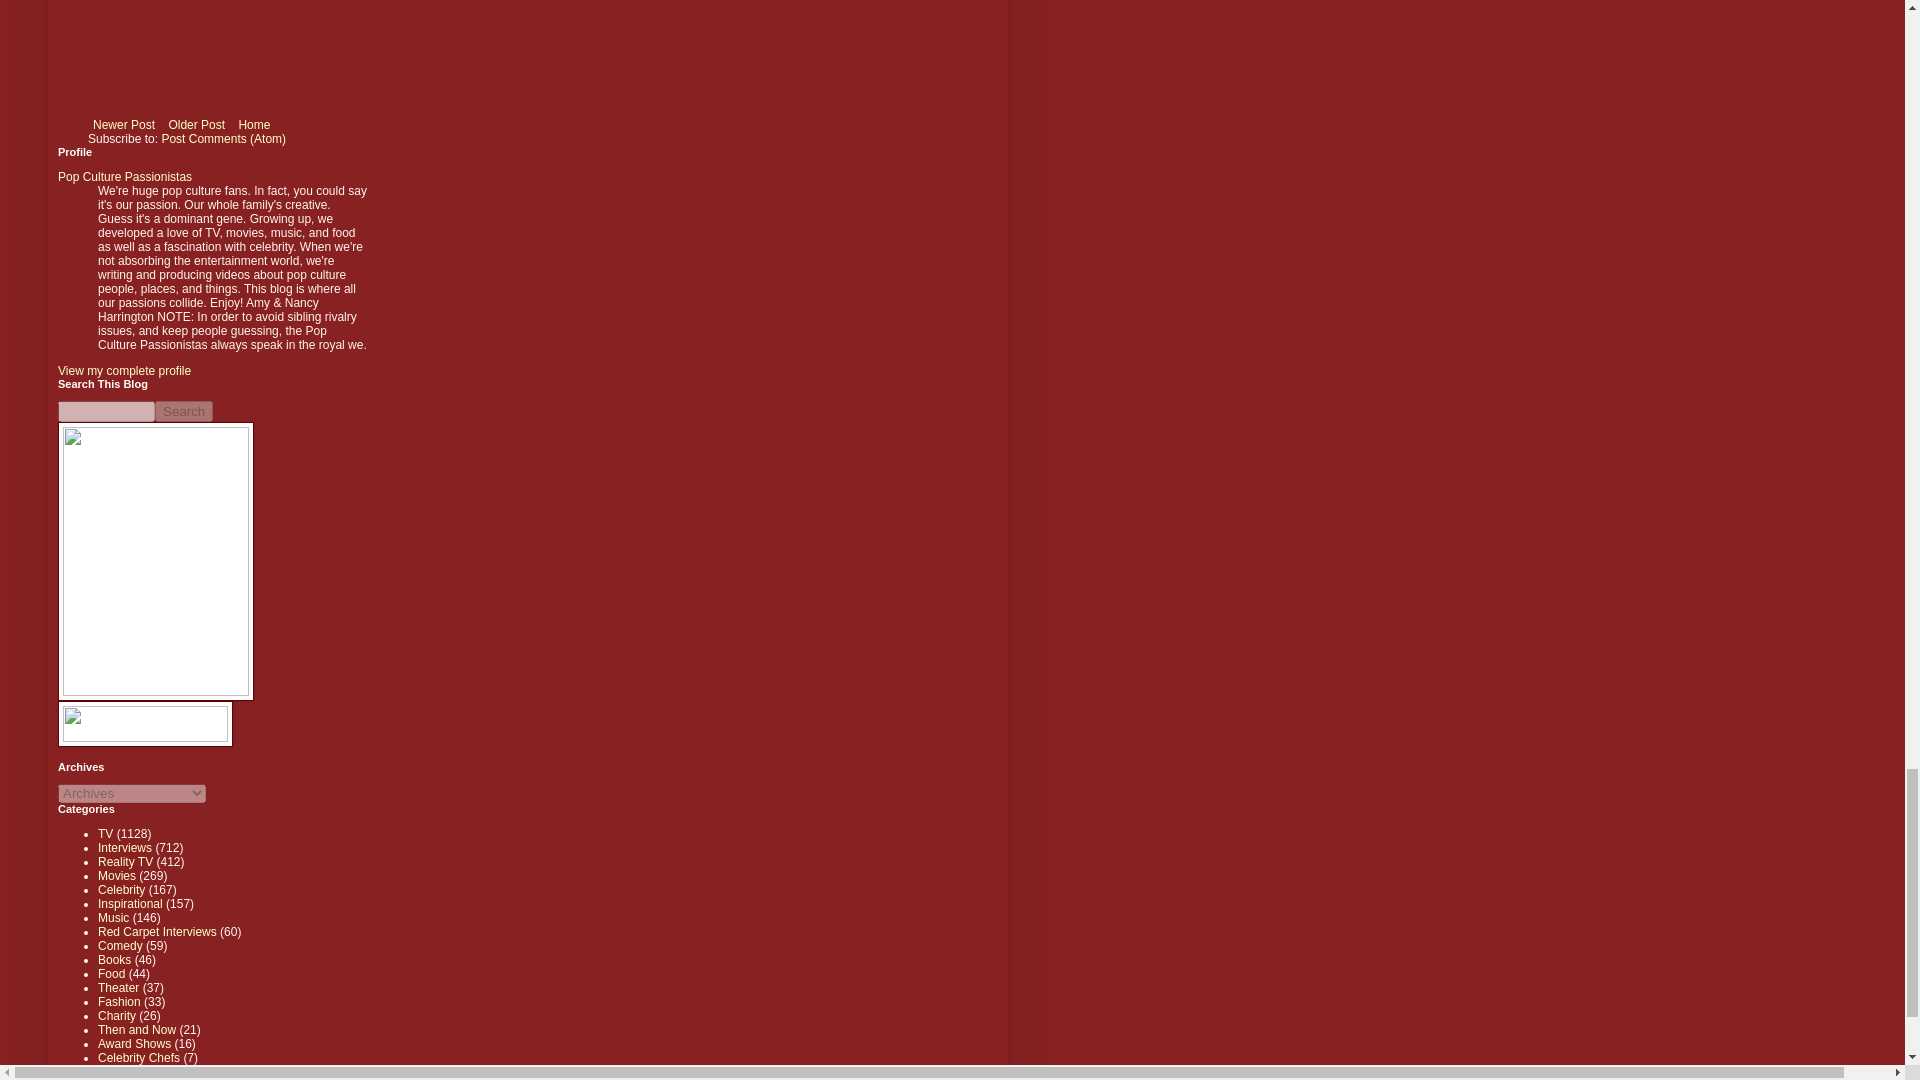 This screenshot has width=1920, height=1080. I want to click on search, so click(184, 411).